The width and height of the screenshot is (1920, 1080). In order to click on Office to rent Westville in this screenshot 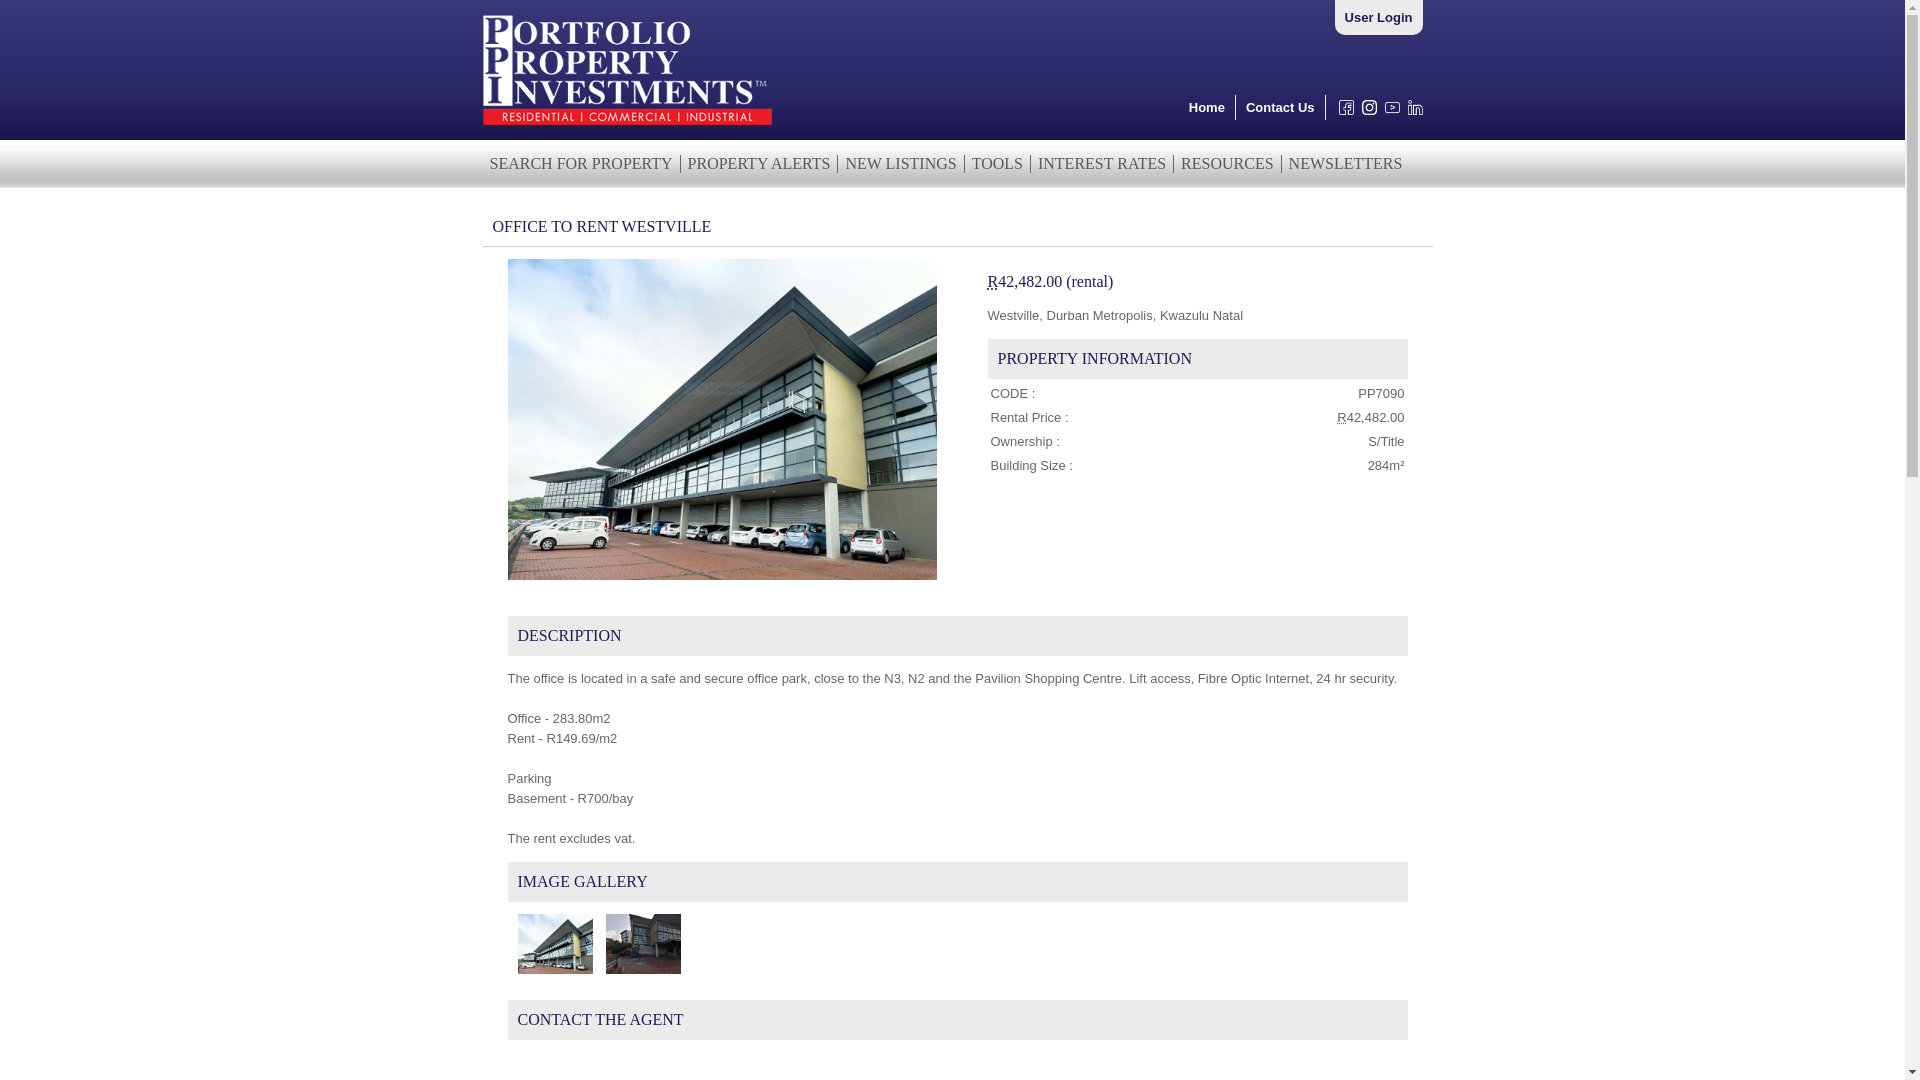, I will do `click(722, 419)`.